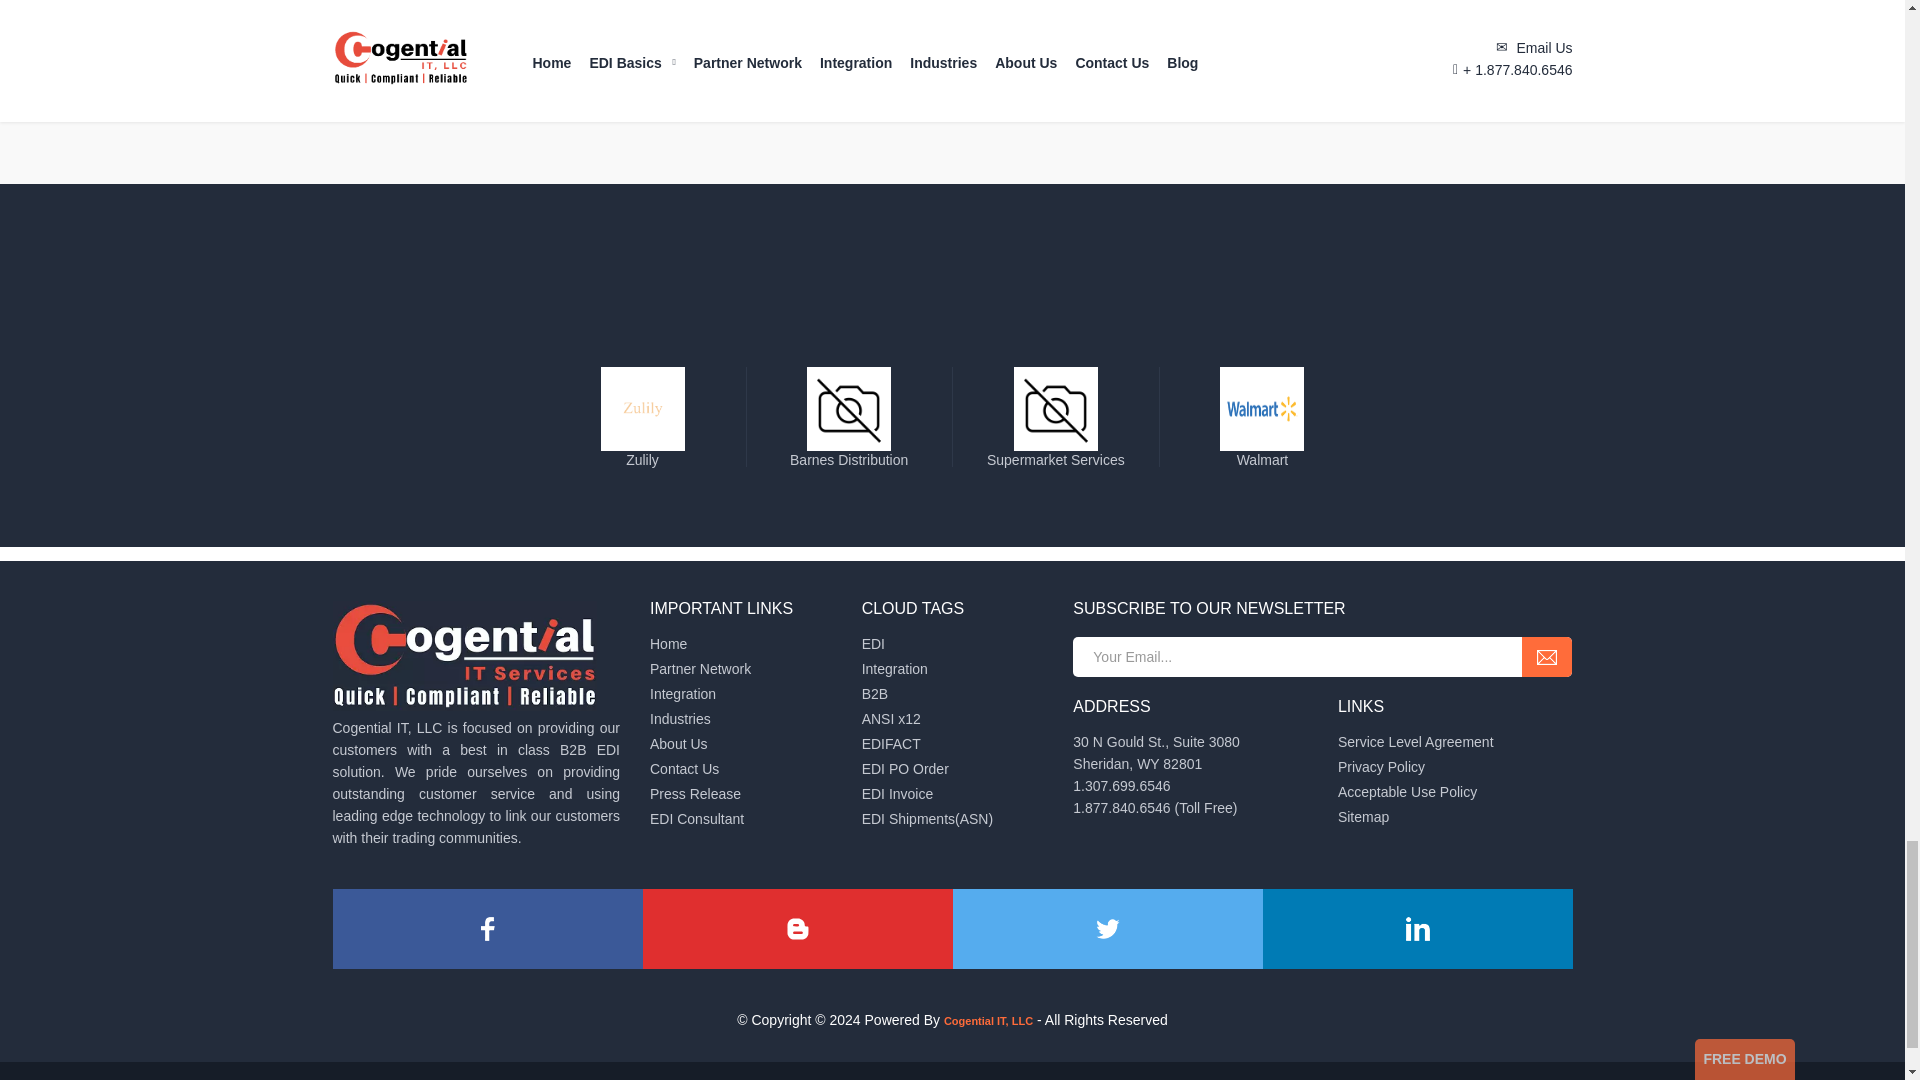 This screenshot has width=1920, height=1080. Describe the element at coordinates (892, 743) in the screenshot. I see `EDIFACT` at that location.